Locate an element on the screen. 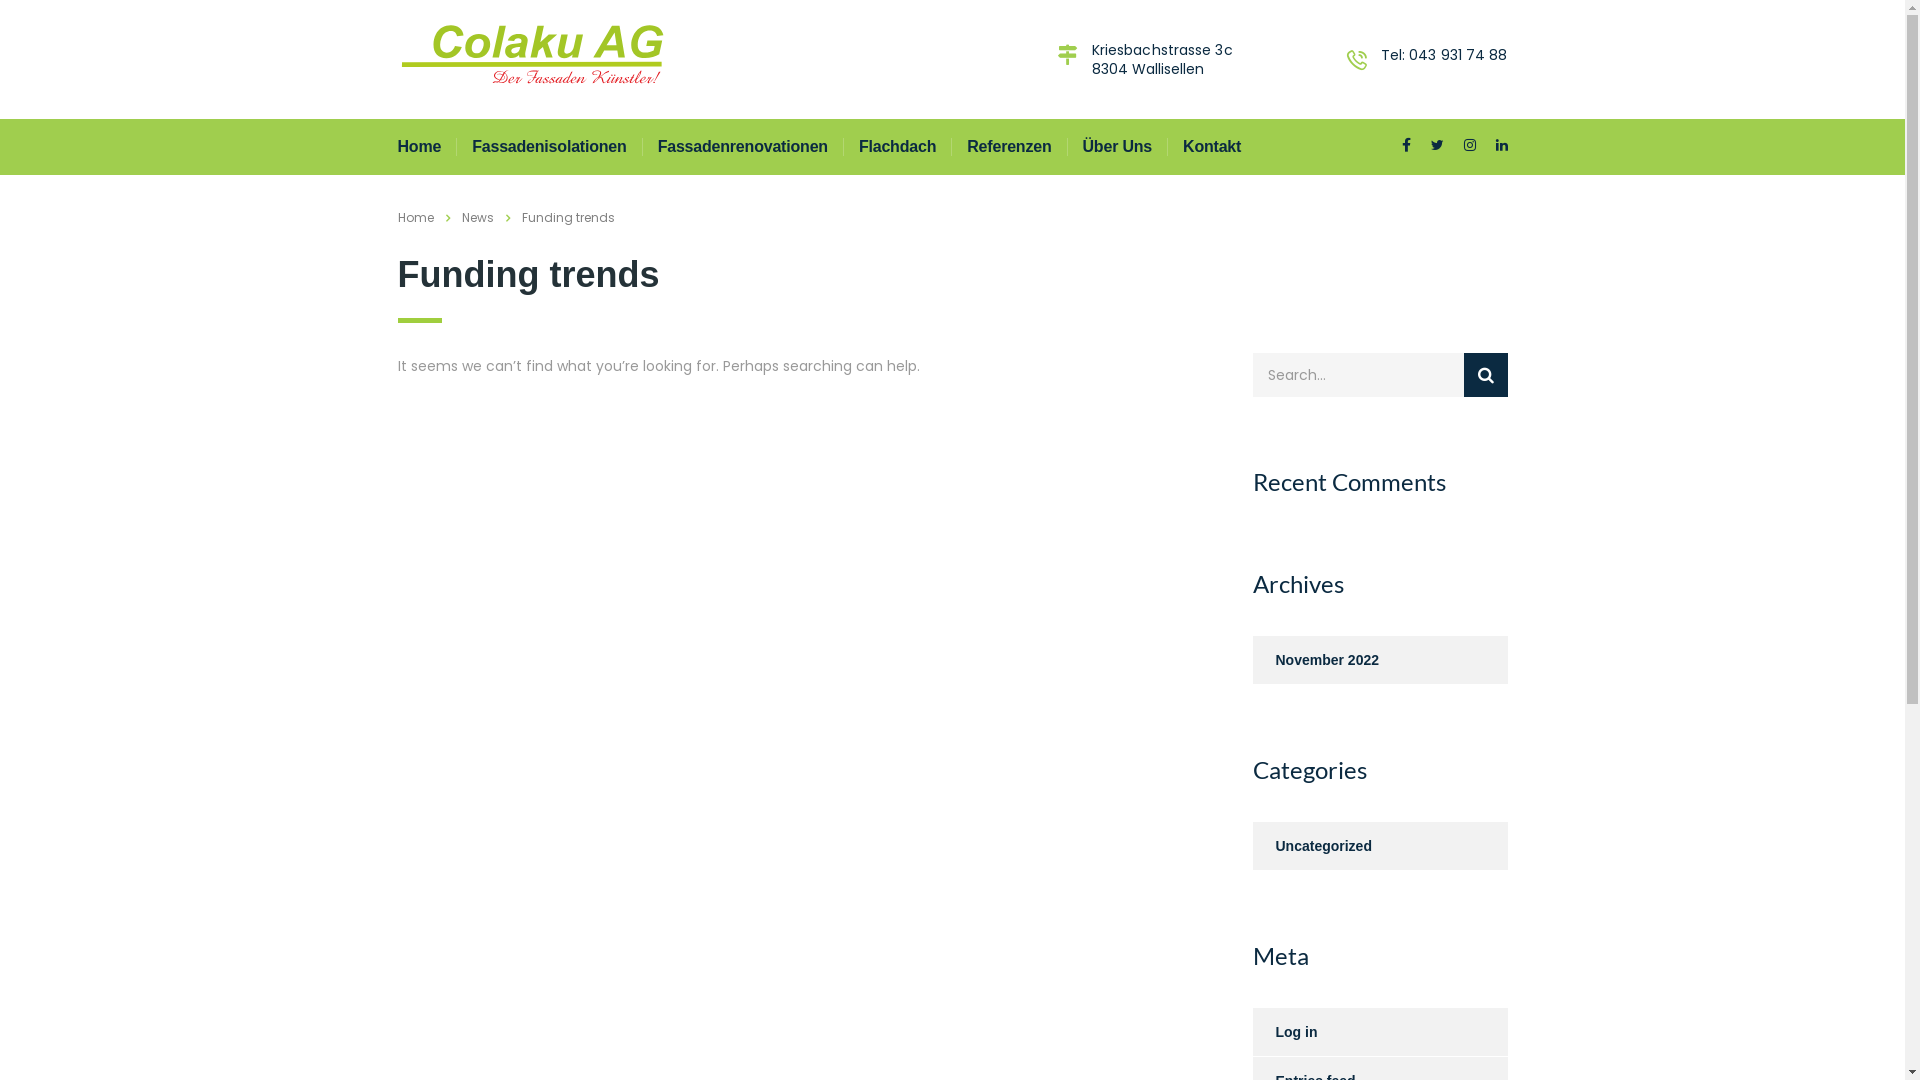 The width and height of the screenshot is (1920, 1080). Home is located at coordinates (416, 218).